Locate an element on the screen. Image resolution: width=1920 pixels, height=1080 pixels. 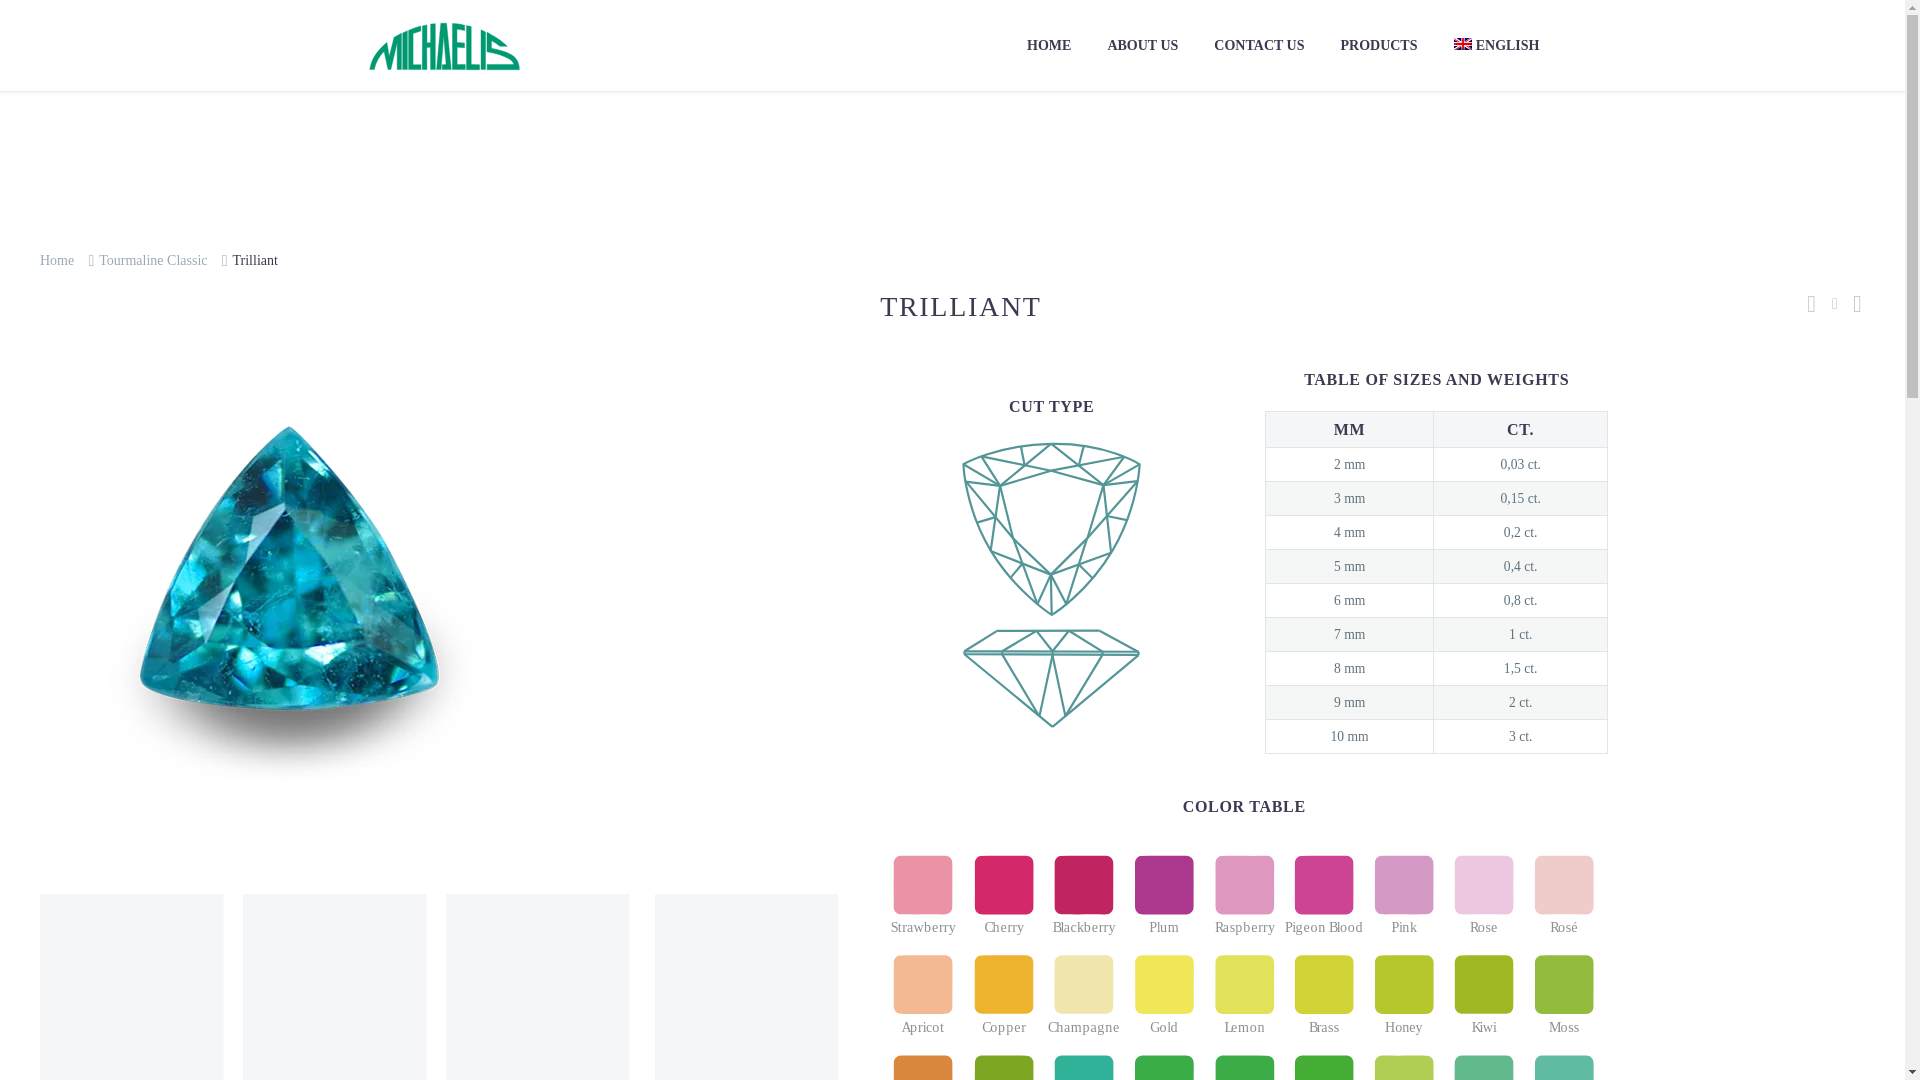
HOME is located at coordinates (1048, 46).